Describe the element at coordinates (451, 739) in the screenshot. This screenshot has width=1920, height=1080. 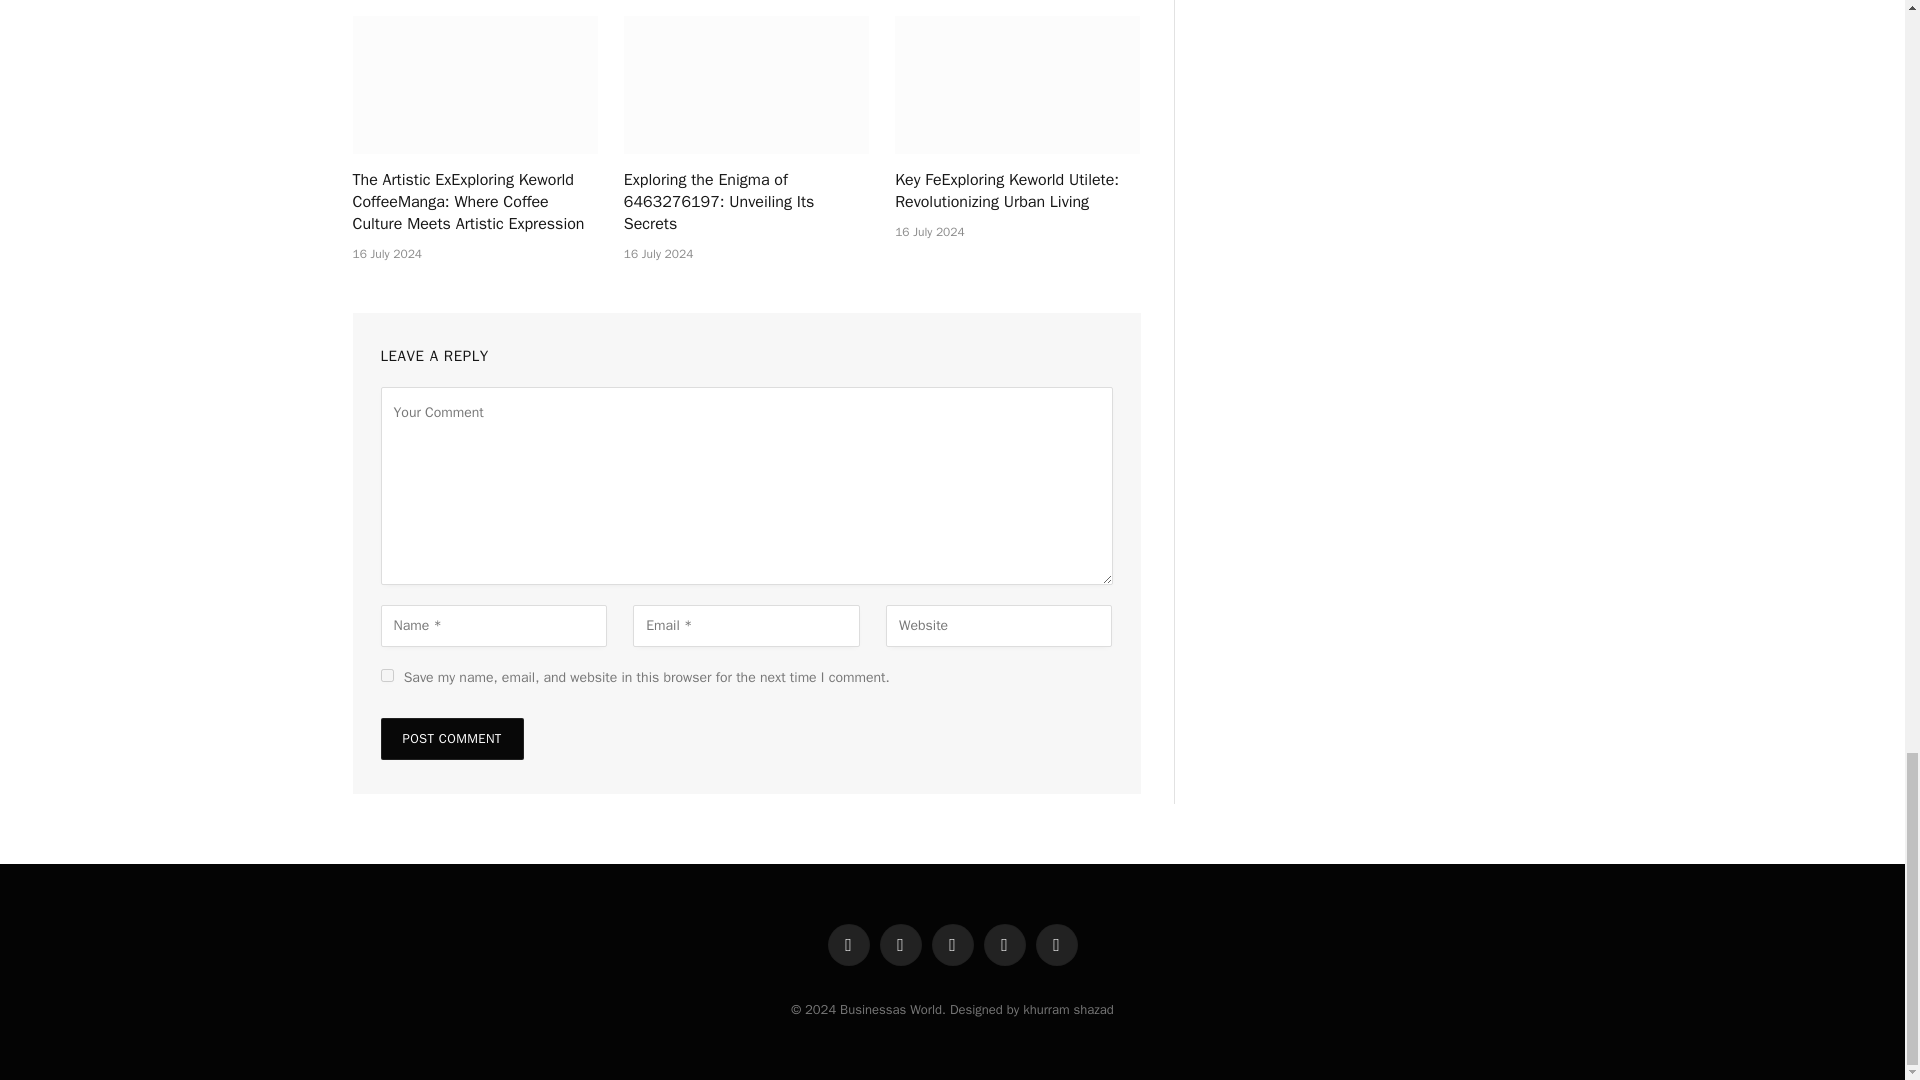
I see `Post Comment` at that location.